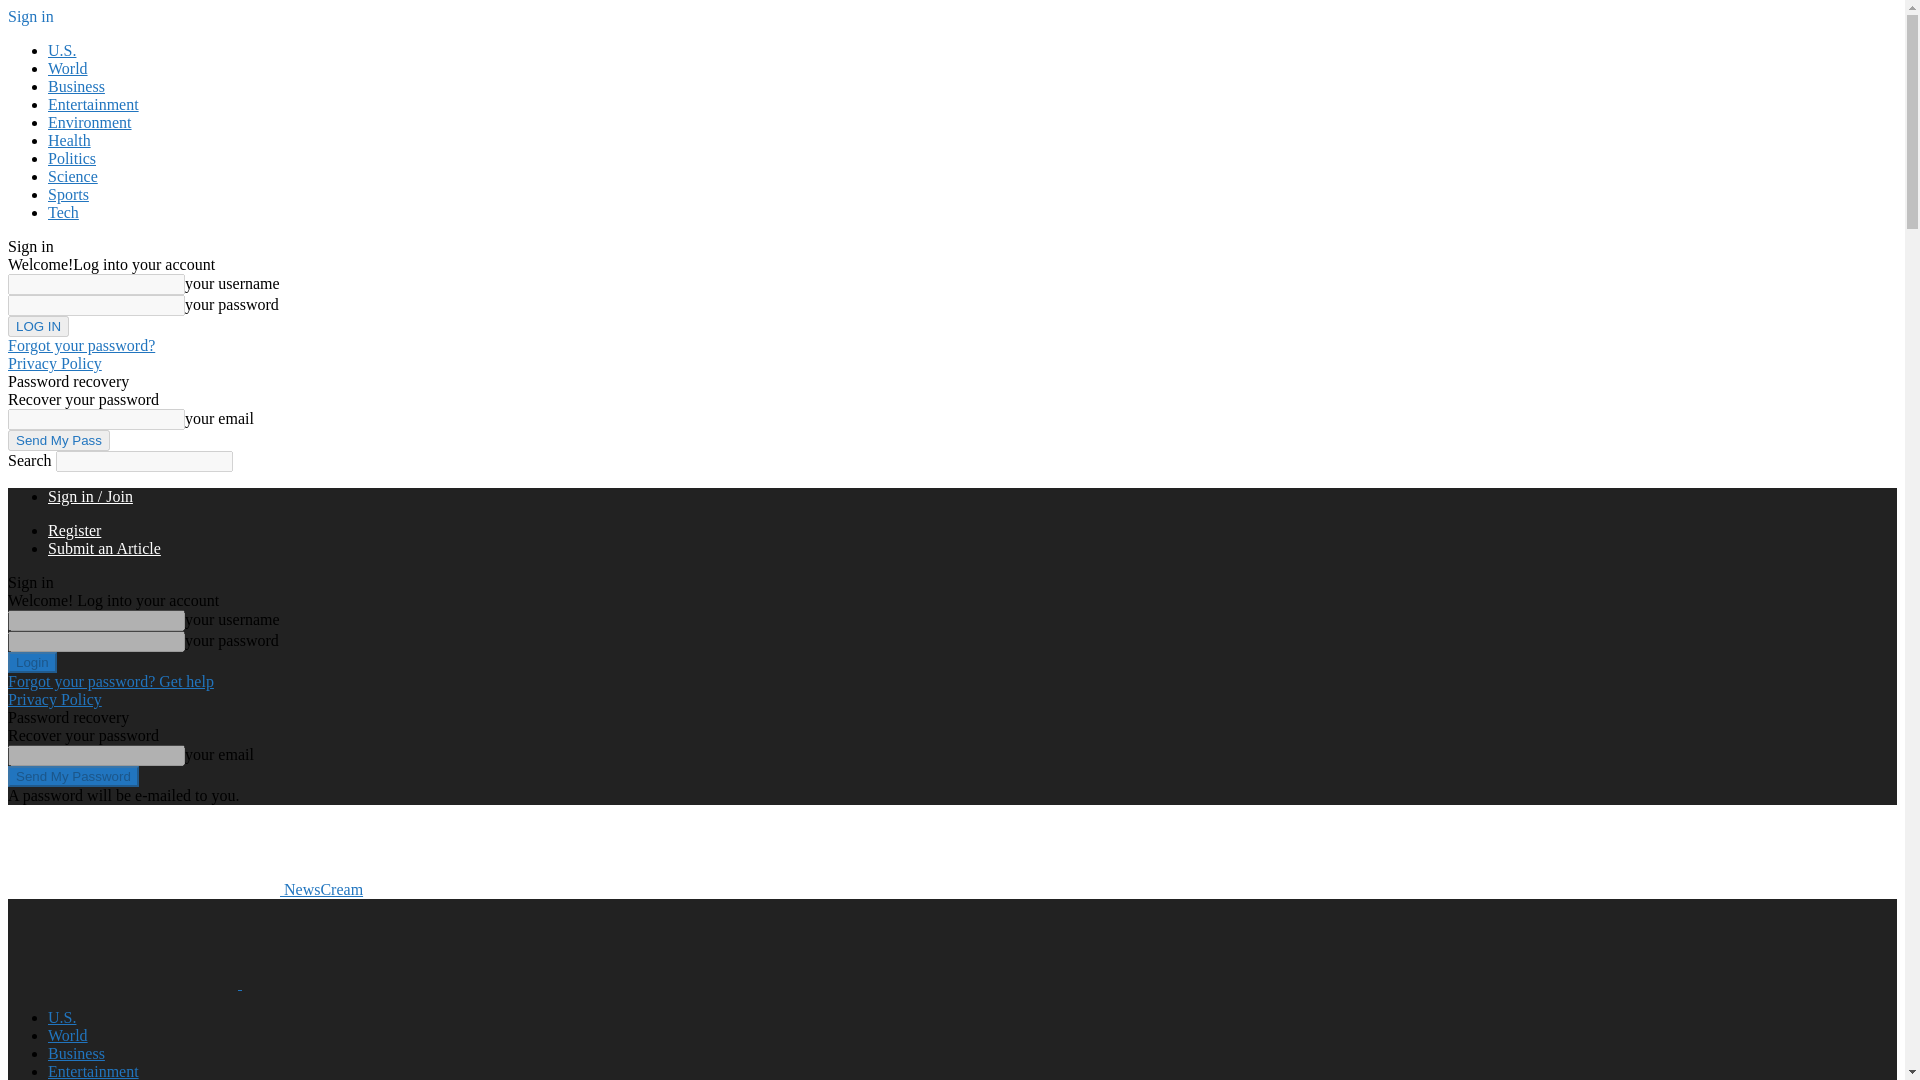 This screenshot has height=1080, width=1920. I want to click on Business, so click(76, 86).